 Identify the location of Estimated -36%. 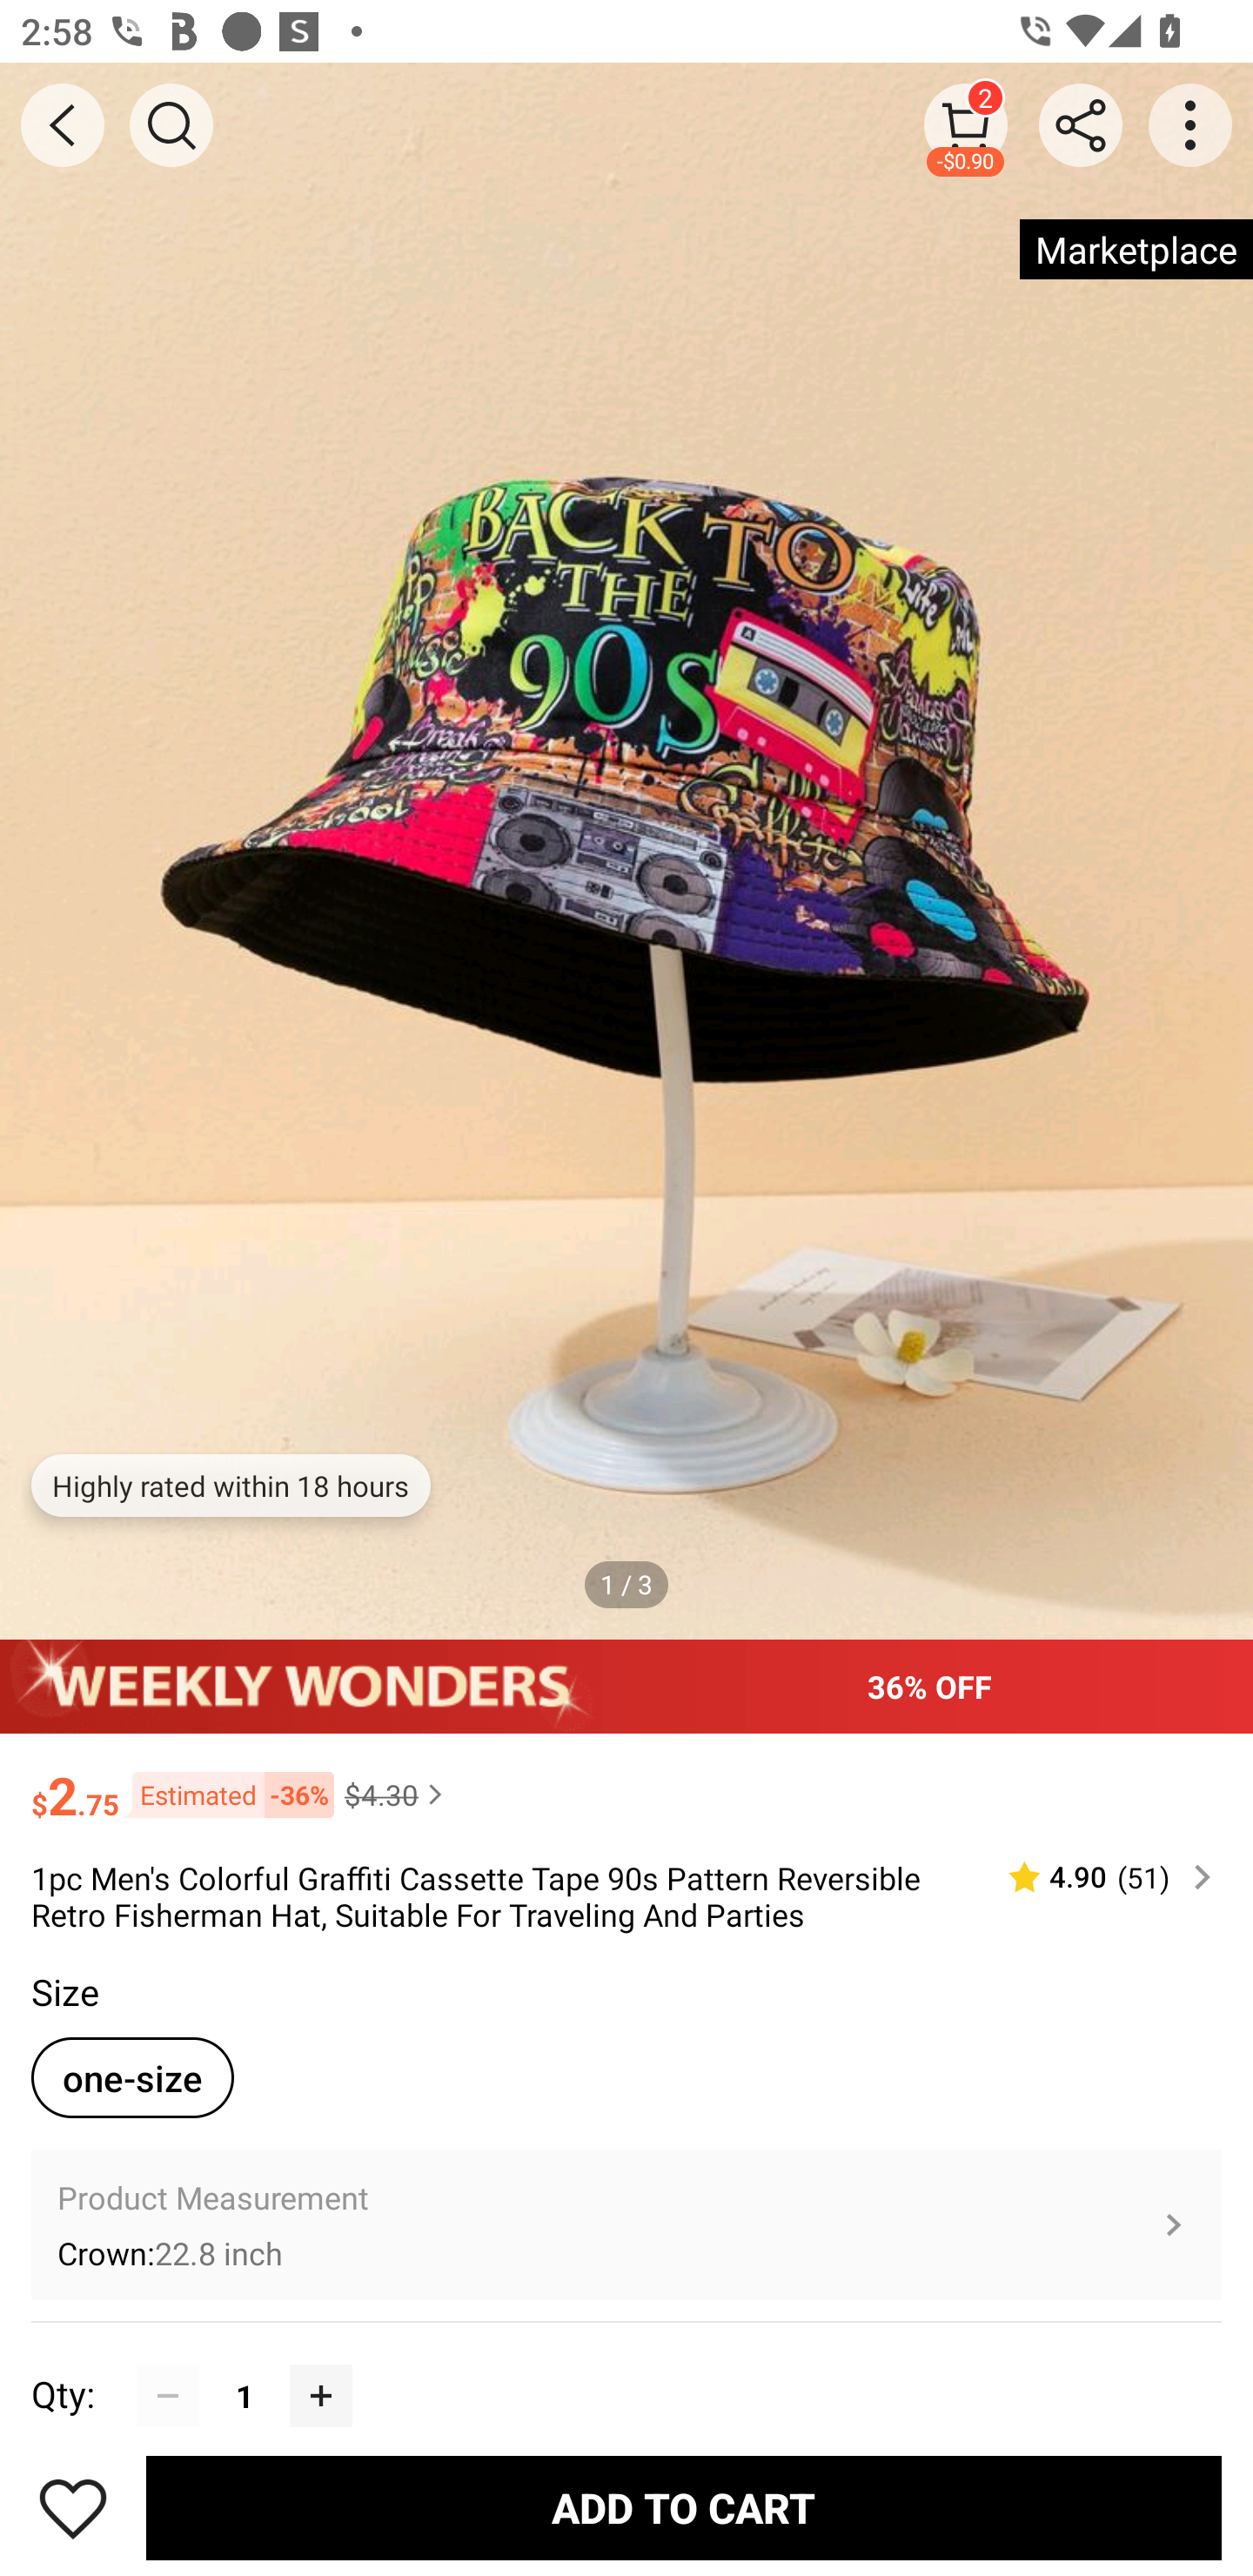
(226, 1794).